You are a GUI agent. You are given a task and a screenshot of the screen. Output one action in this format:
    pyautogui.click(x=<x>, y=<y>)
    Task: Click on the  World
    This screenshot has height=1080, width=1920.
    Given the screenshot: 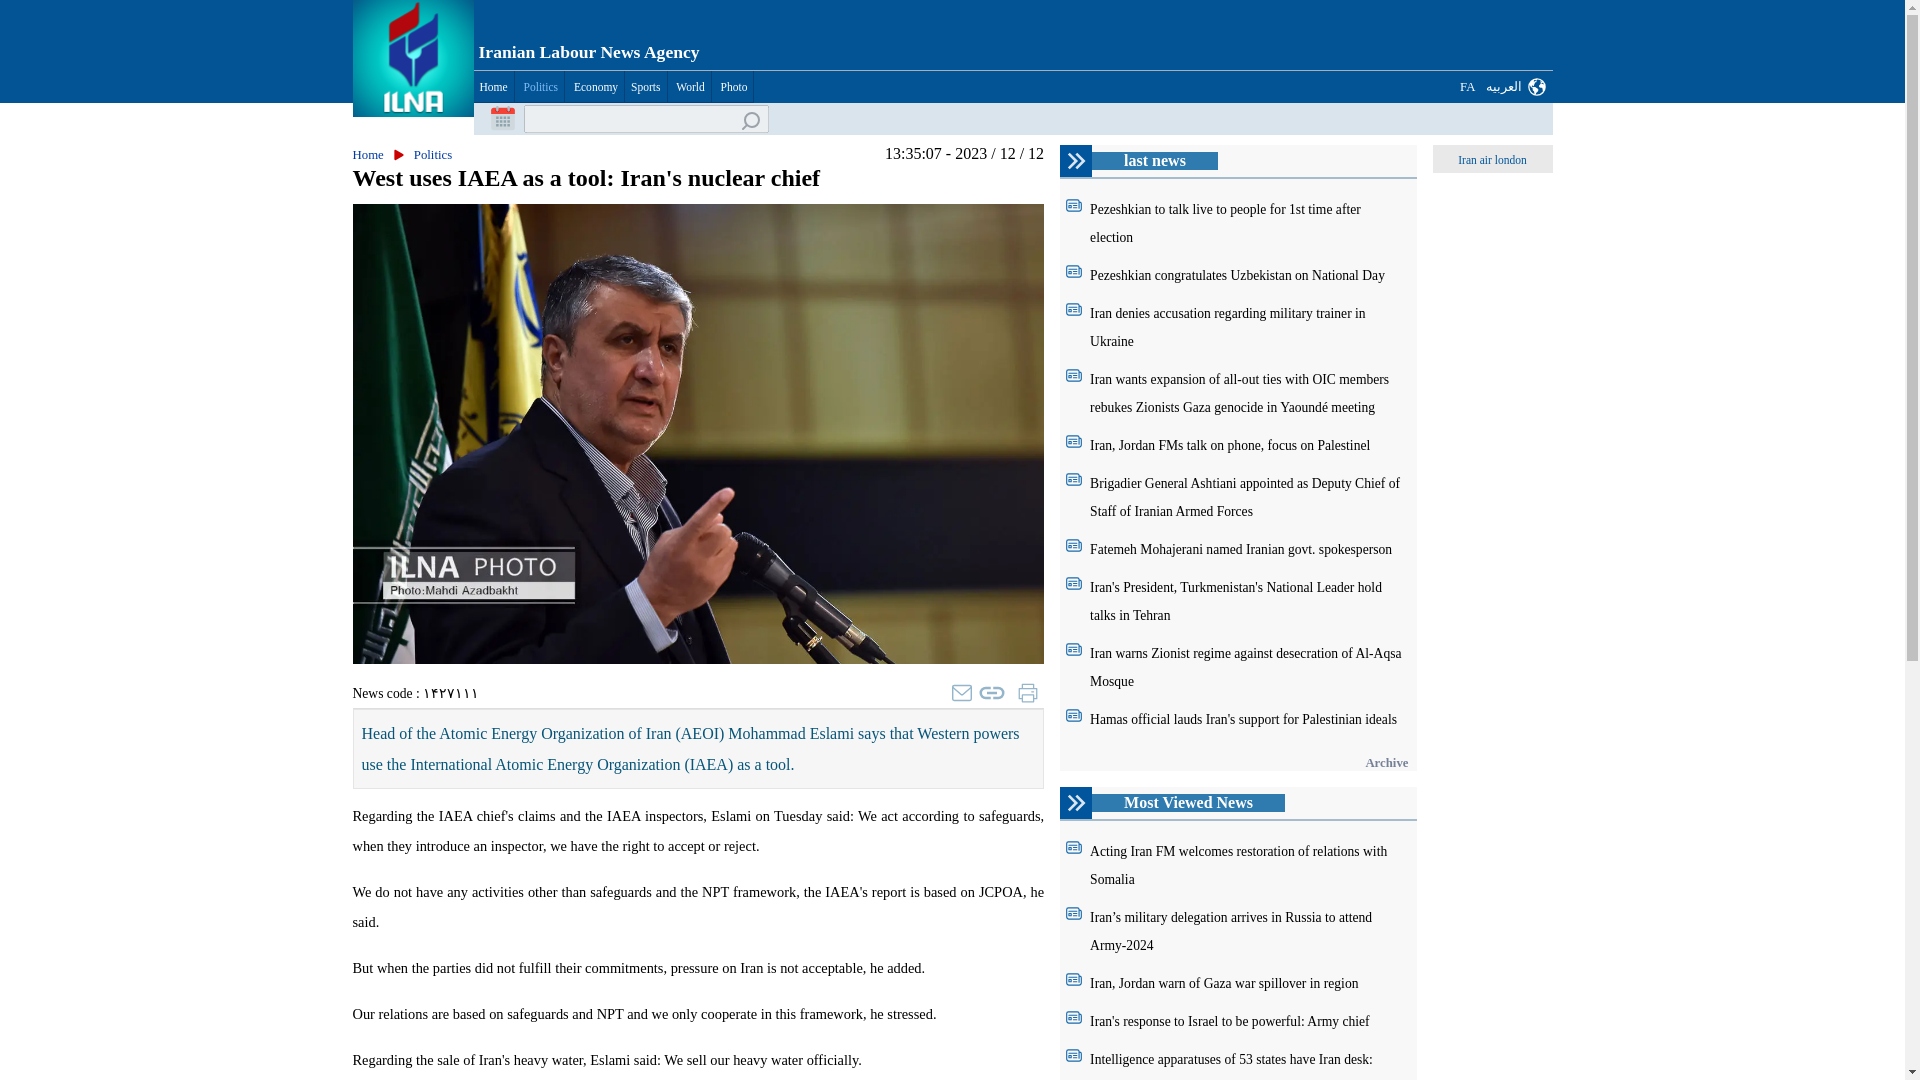 What is the action you would take?
    pyautogui.click(x=688, y=86)
    